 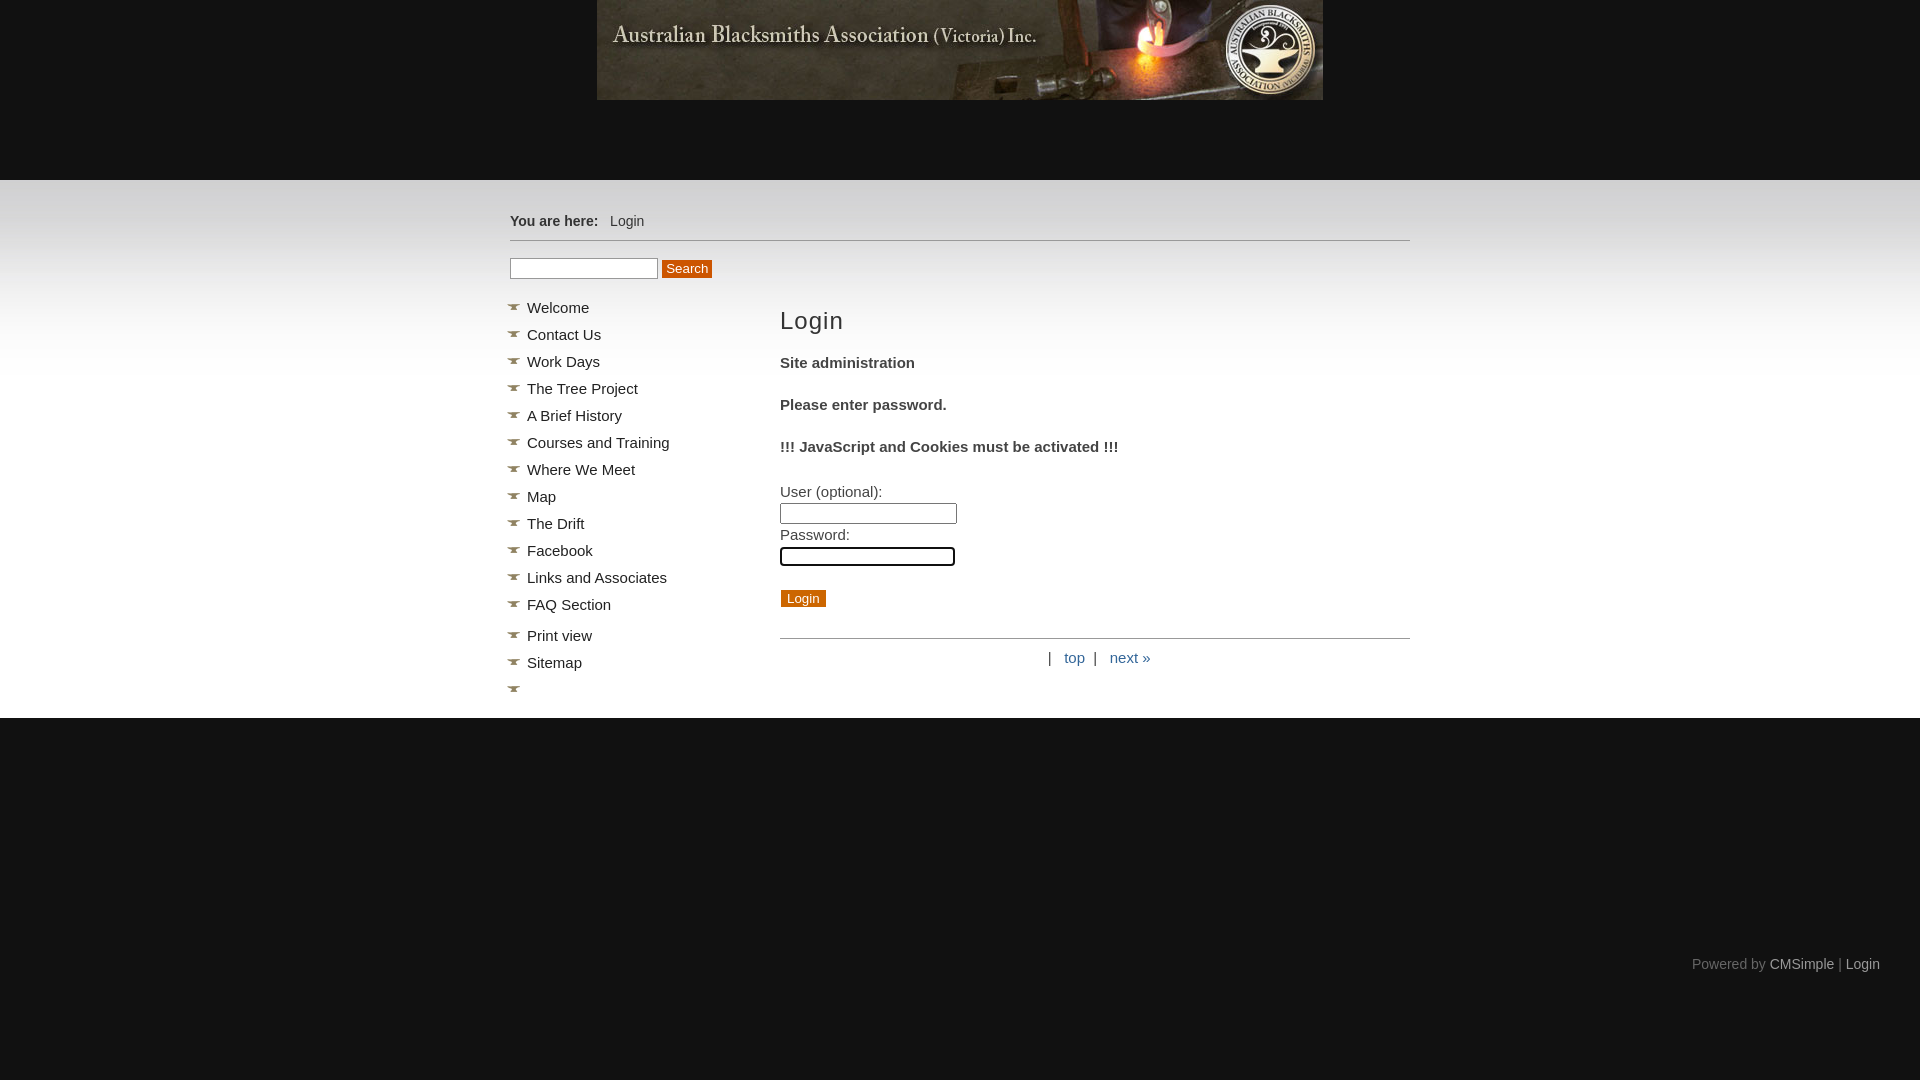 What do you see at coordinates (554, 662) in the screenshot?
I see `Sitemap` at bounding box center [554, 662].